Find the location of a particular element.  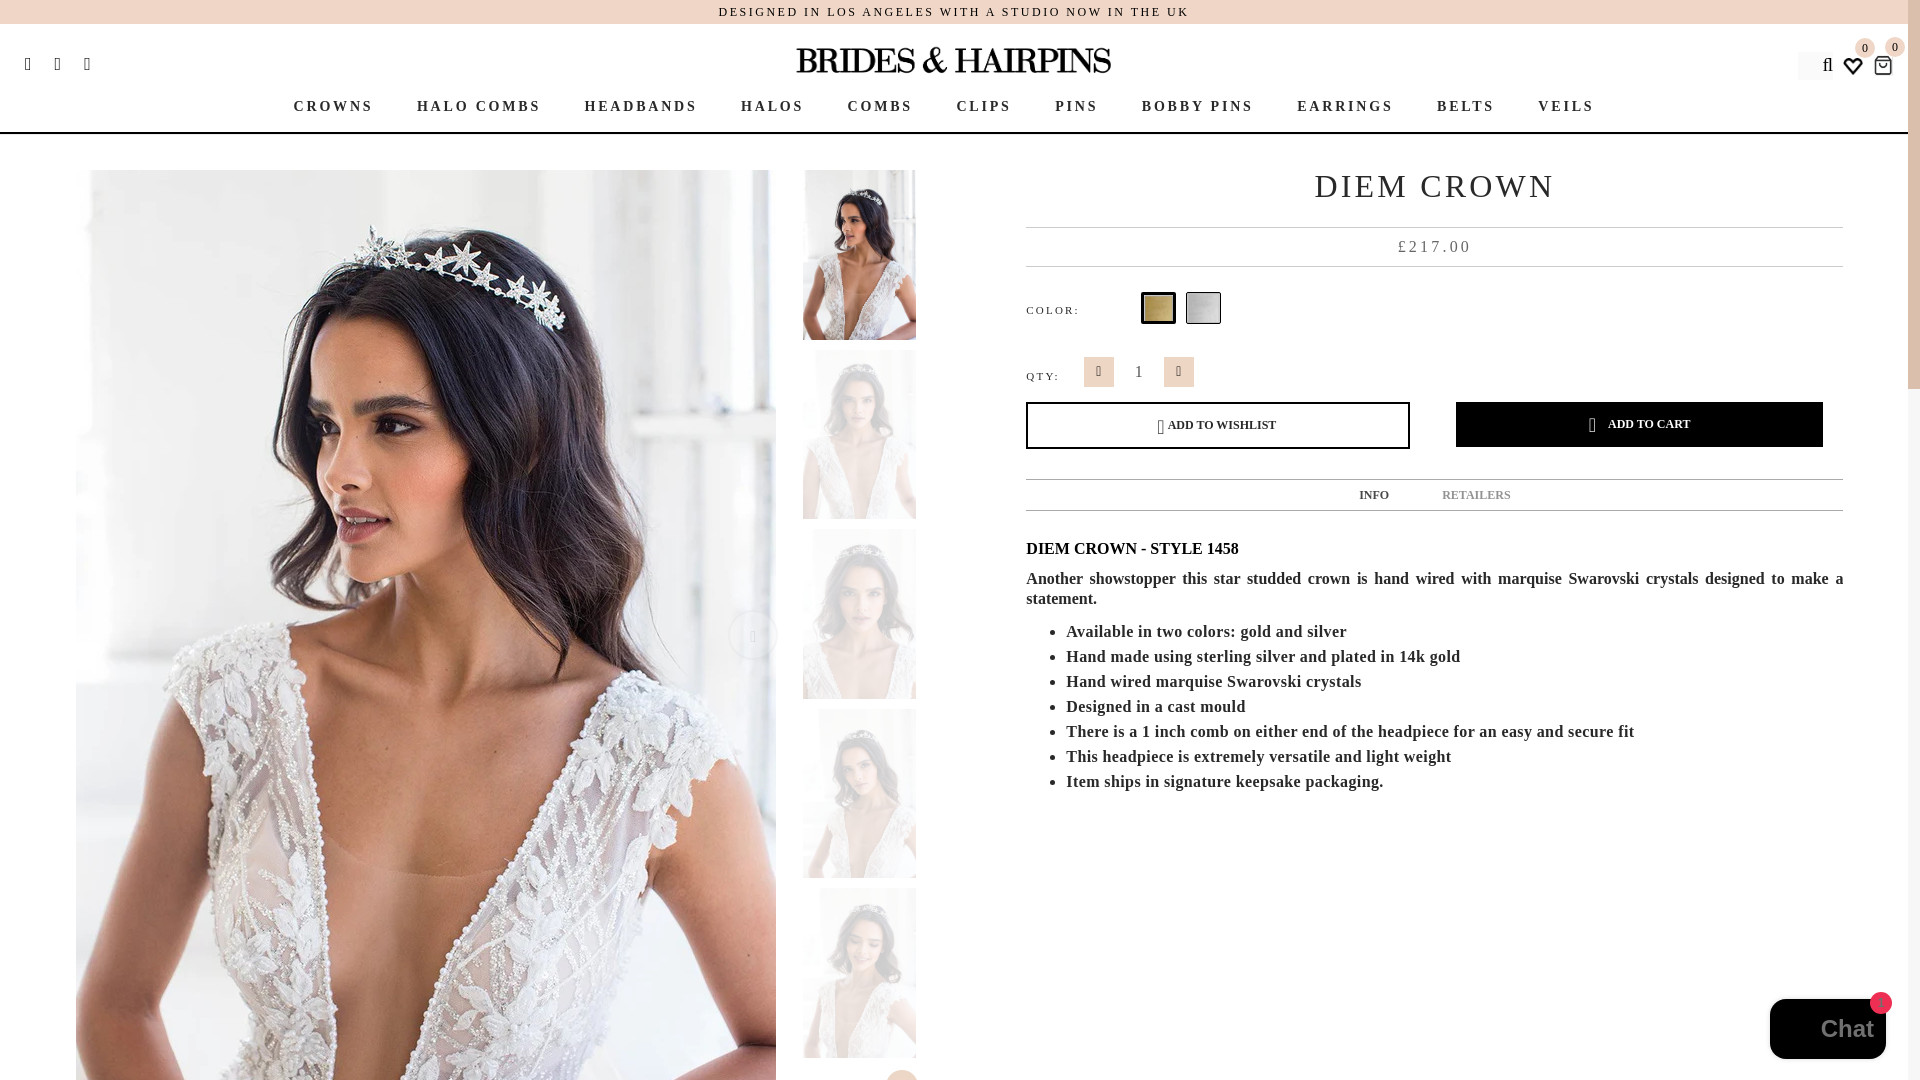

1 is located at coordinates (1138, 372).